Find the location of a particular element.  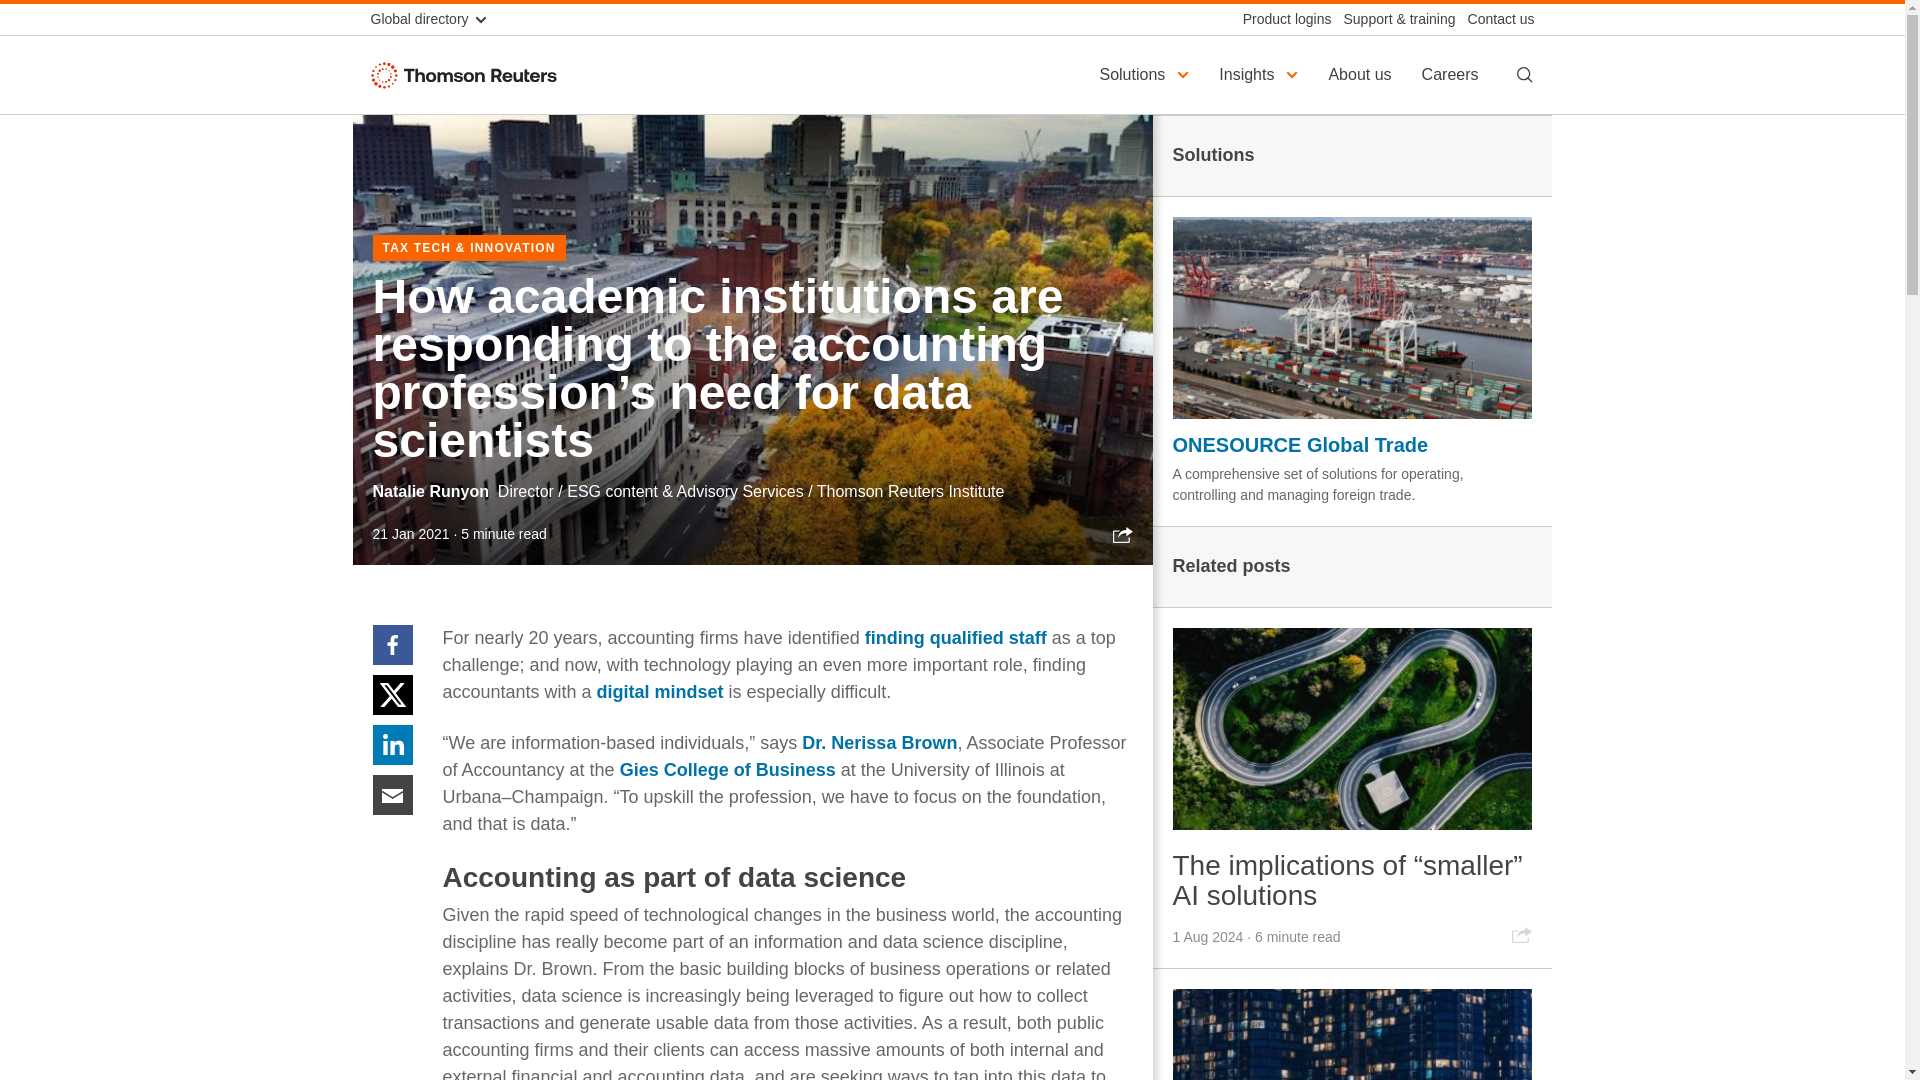

Global directory is located at coordinates (436, 19).